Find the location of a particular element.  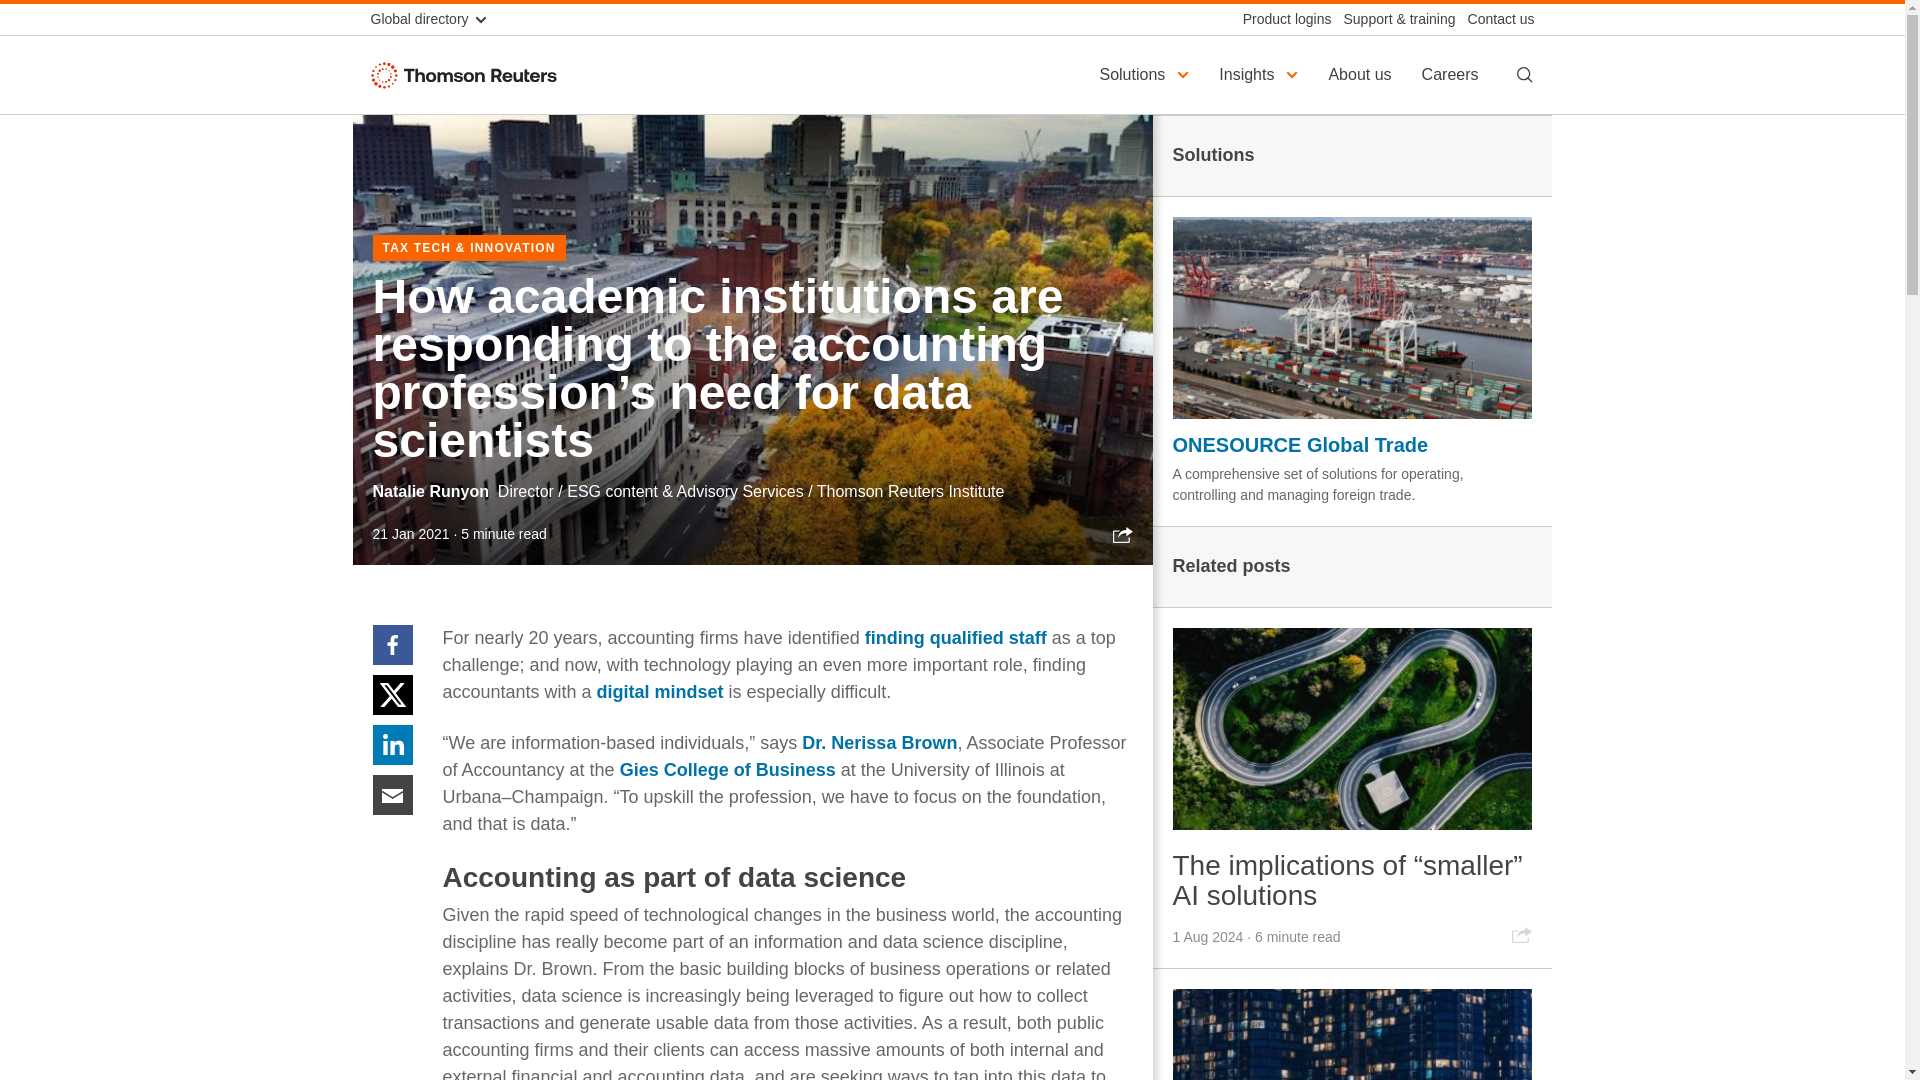

Global directory is located at coordinates (436, 19).